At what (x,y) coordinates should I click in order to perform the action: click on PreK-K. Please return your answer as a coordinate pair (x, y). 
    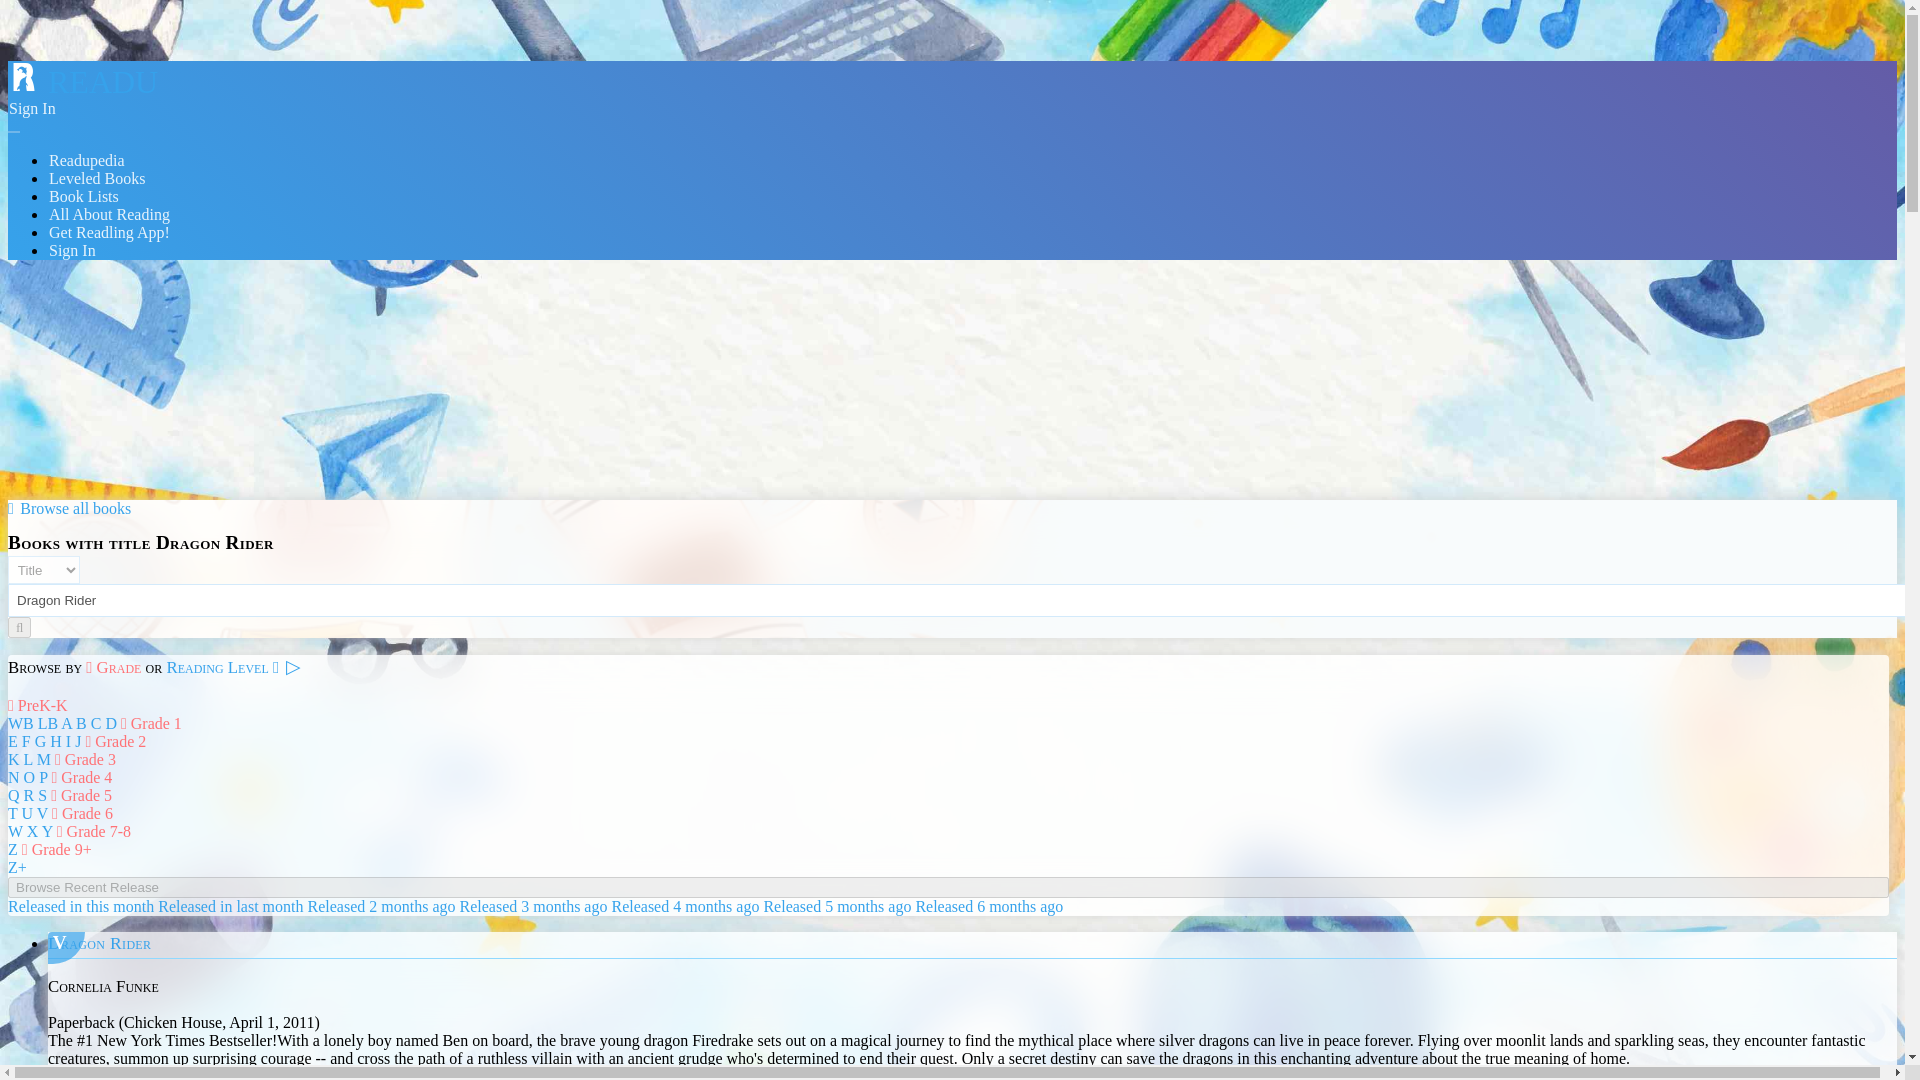
    Looking at the image, I should click on (37, 704).